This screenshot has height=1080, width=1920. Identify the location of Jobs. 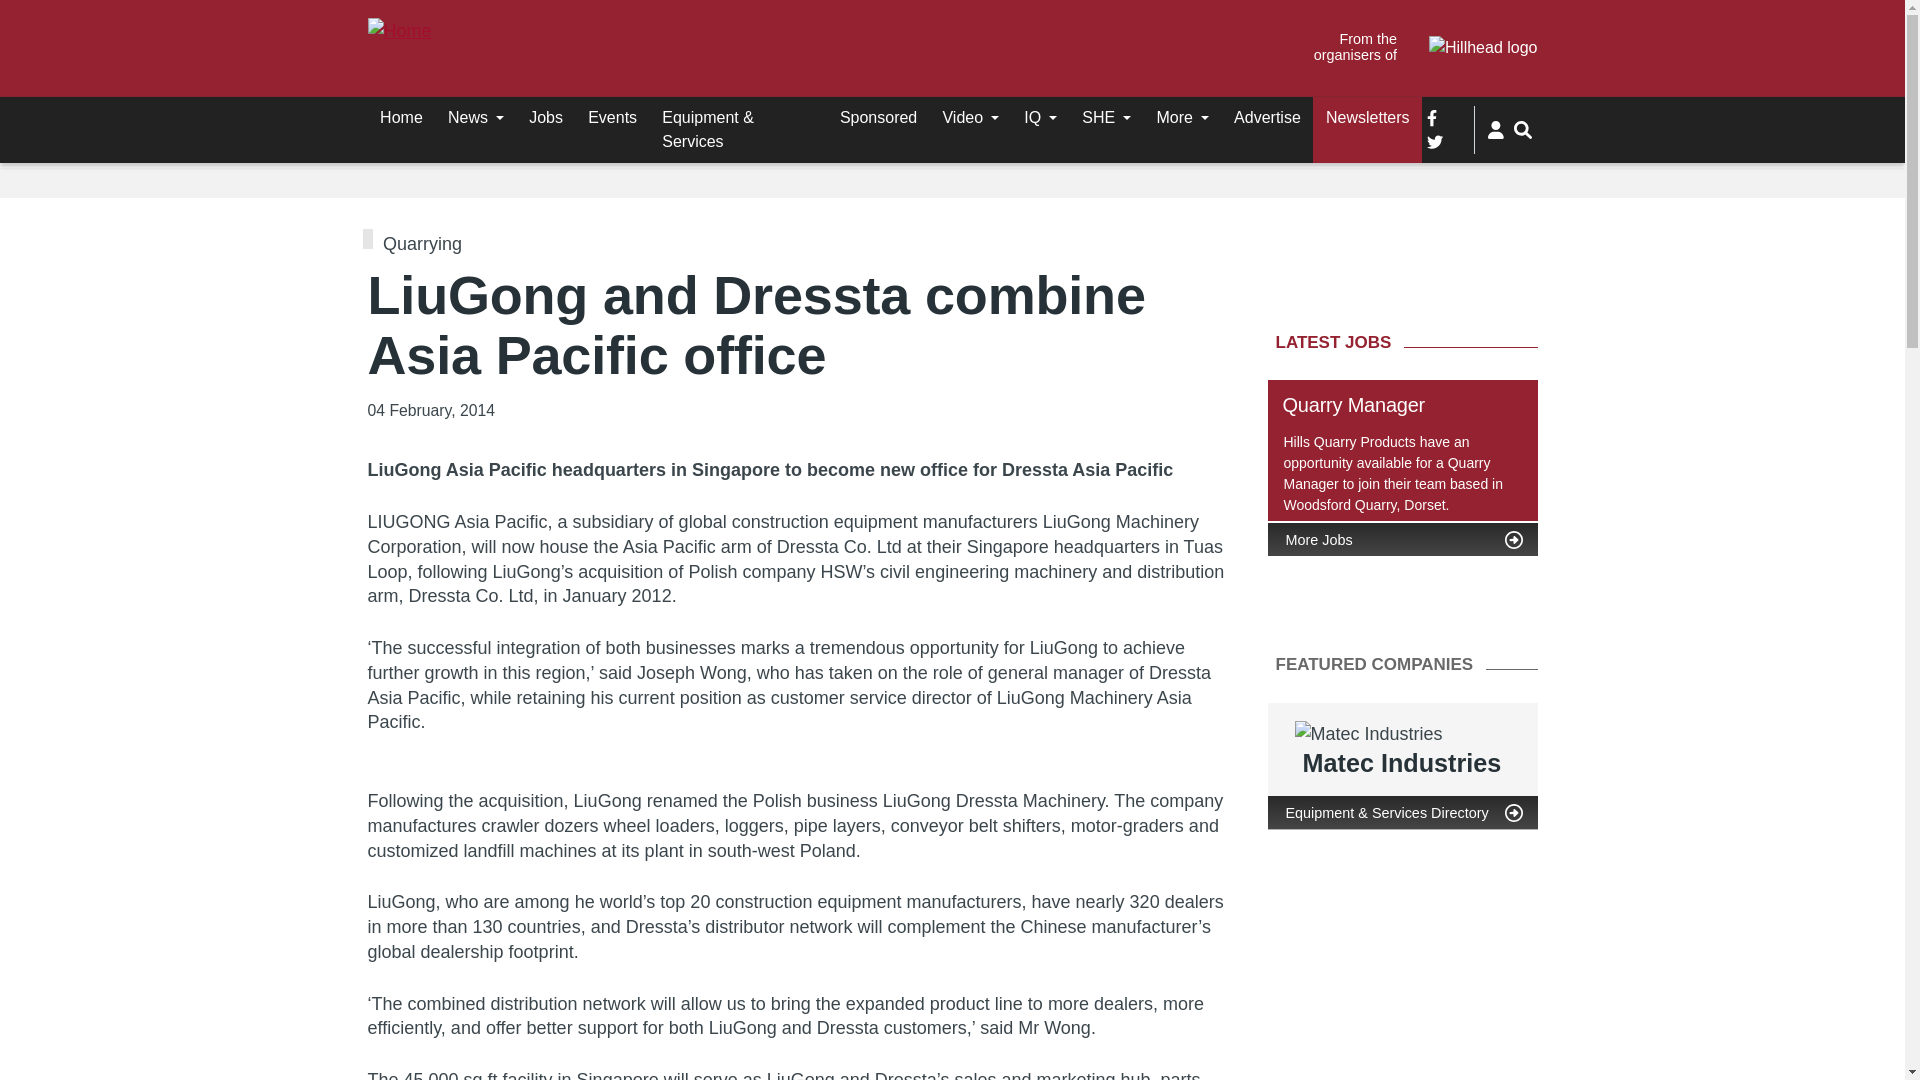
(546, 118).